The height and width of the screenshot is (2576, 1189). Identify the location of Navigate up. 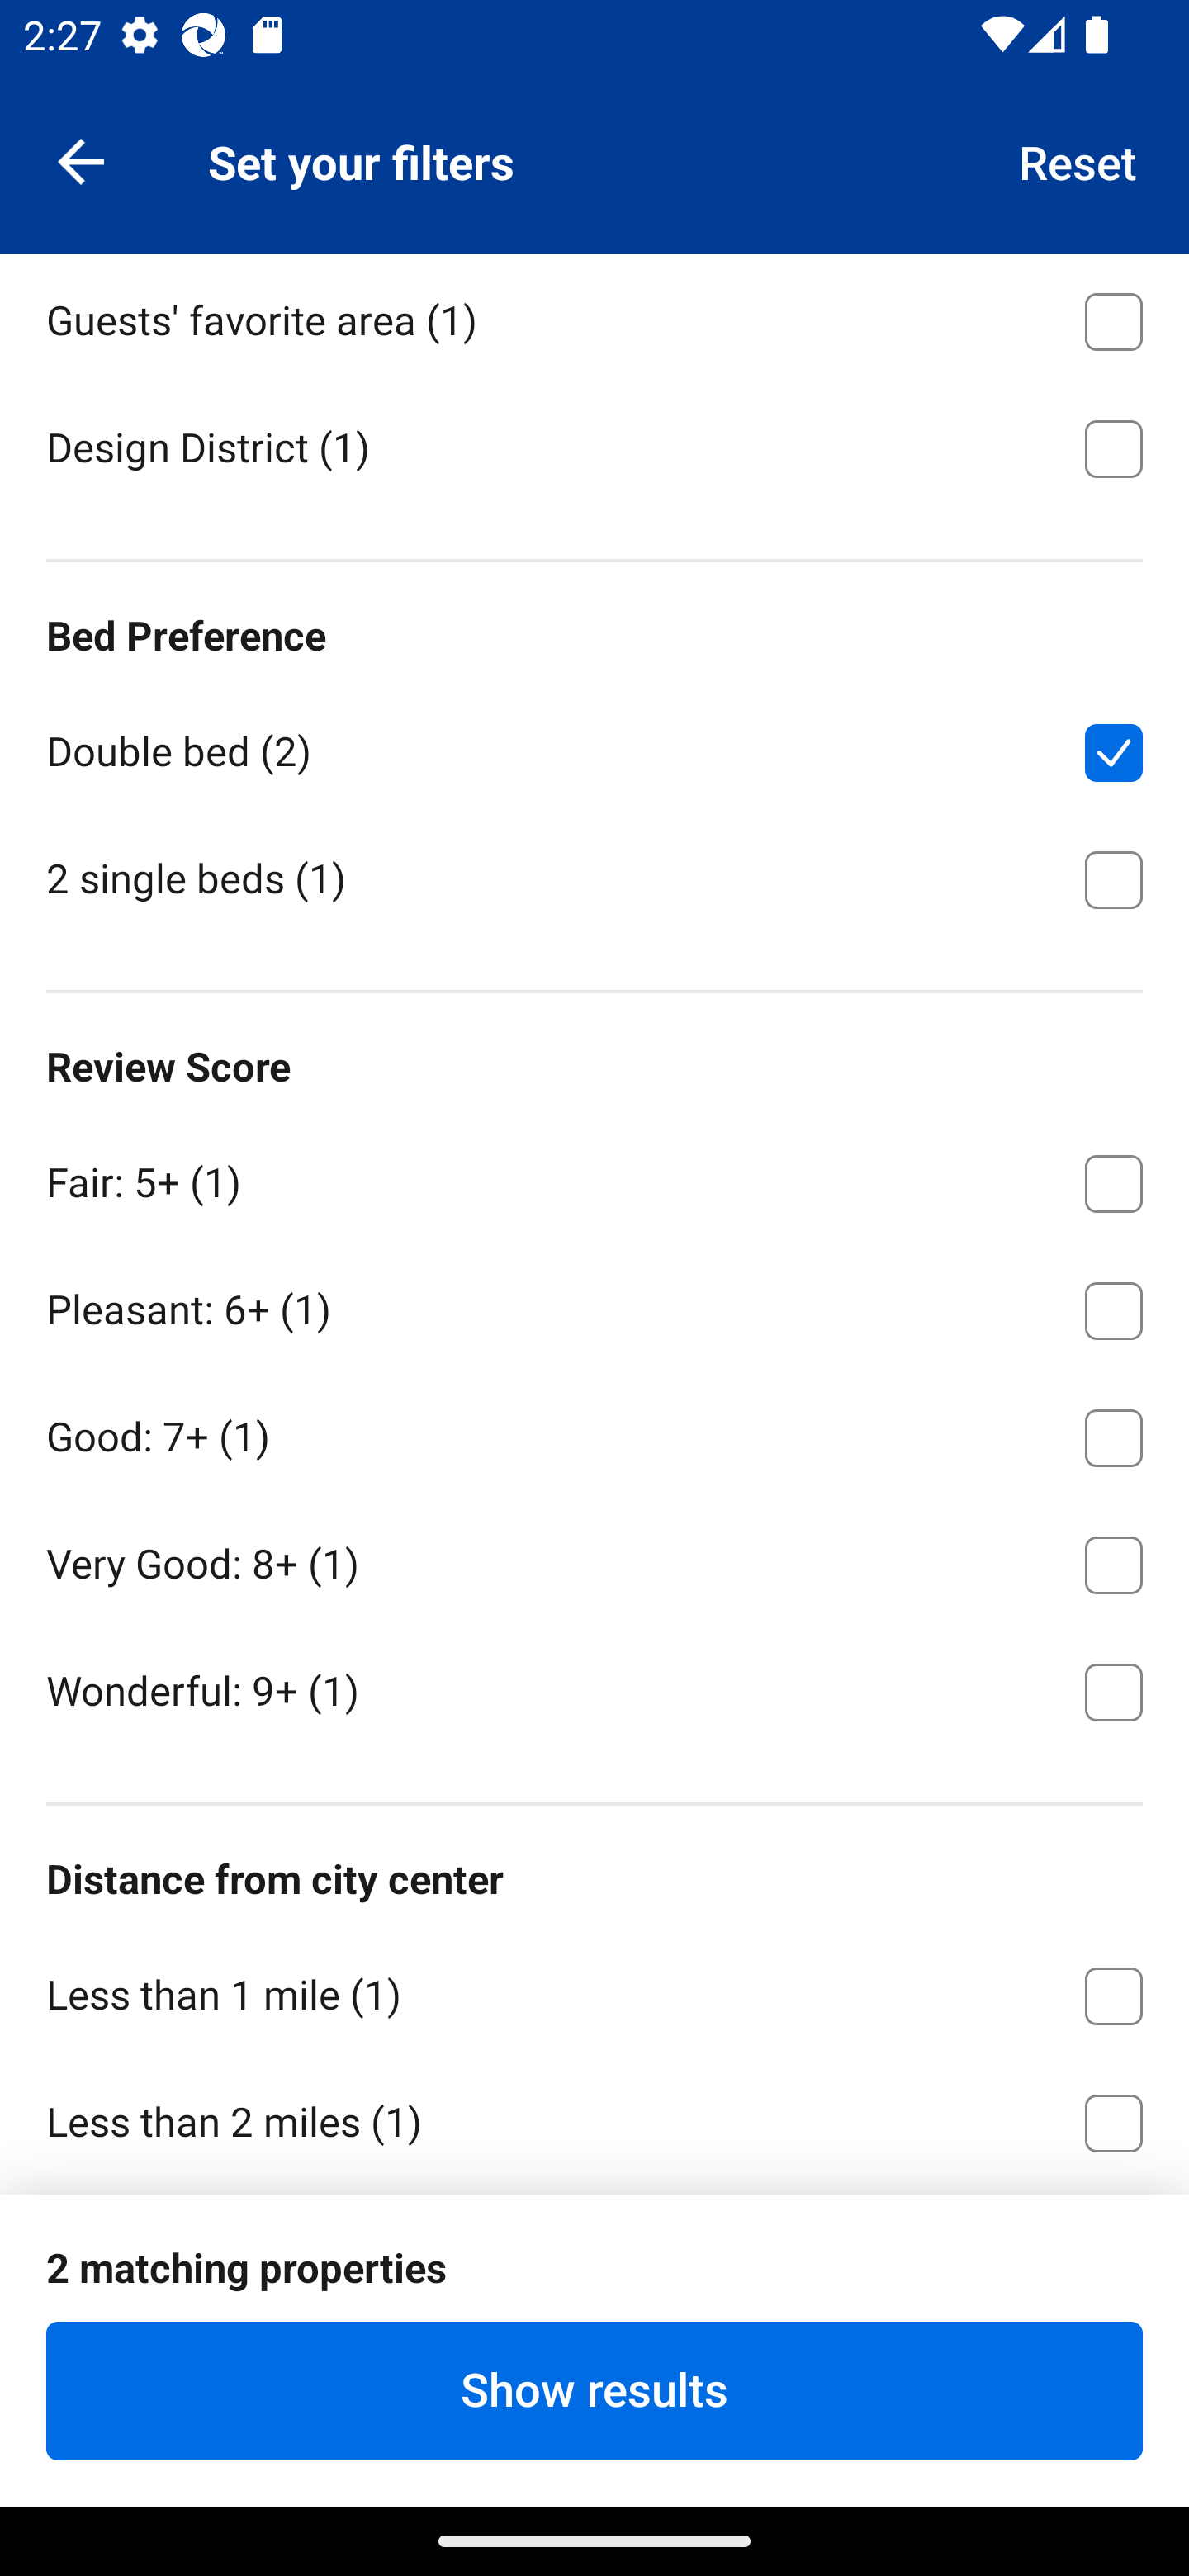
(81, 160).